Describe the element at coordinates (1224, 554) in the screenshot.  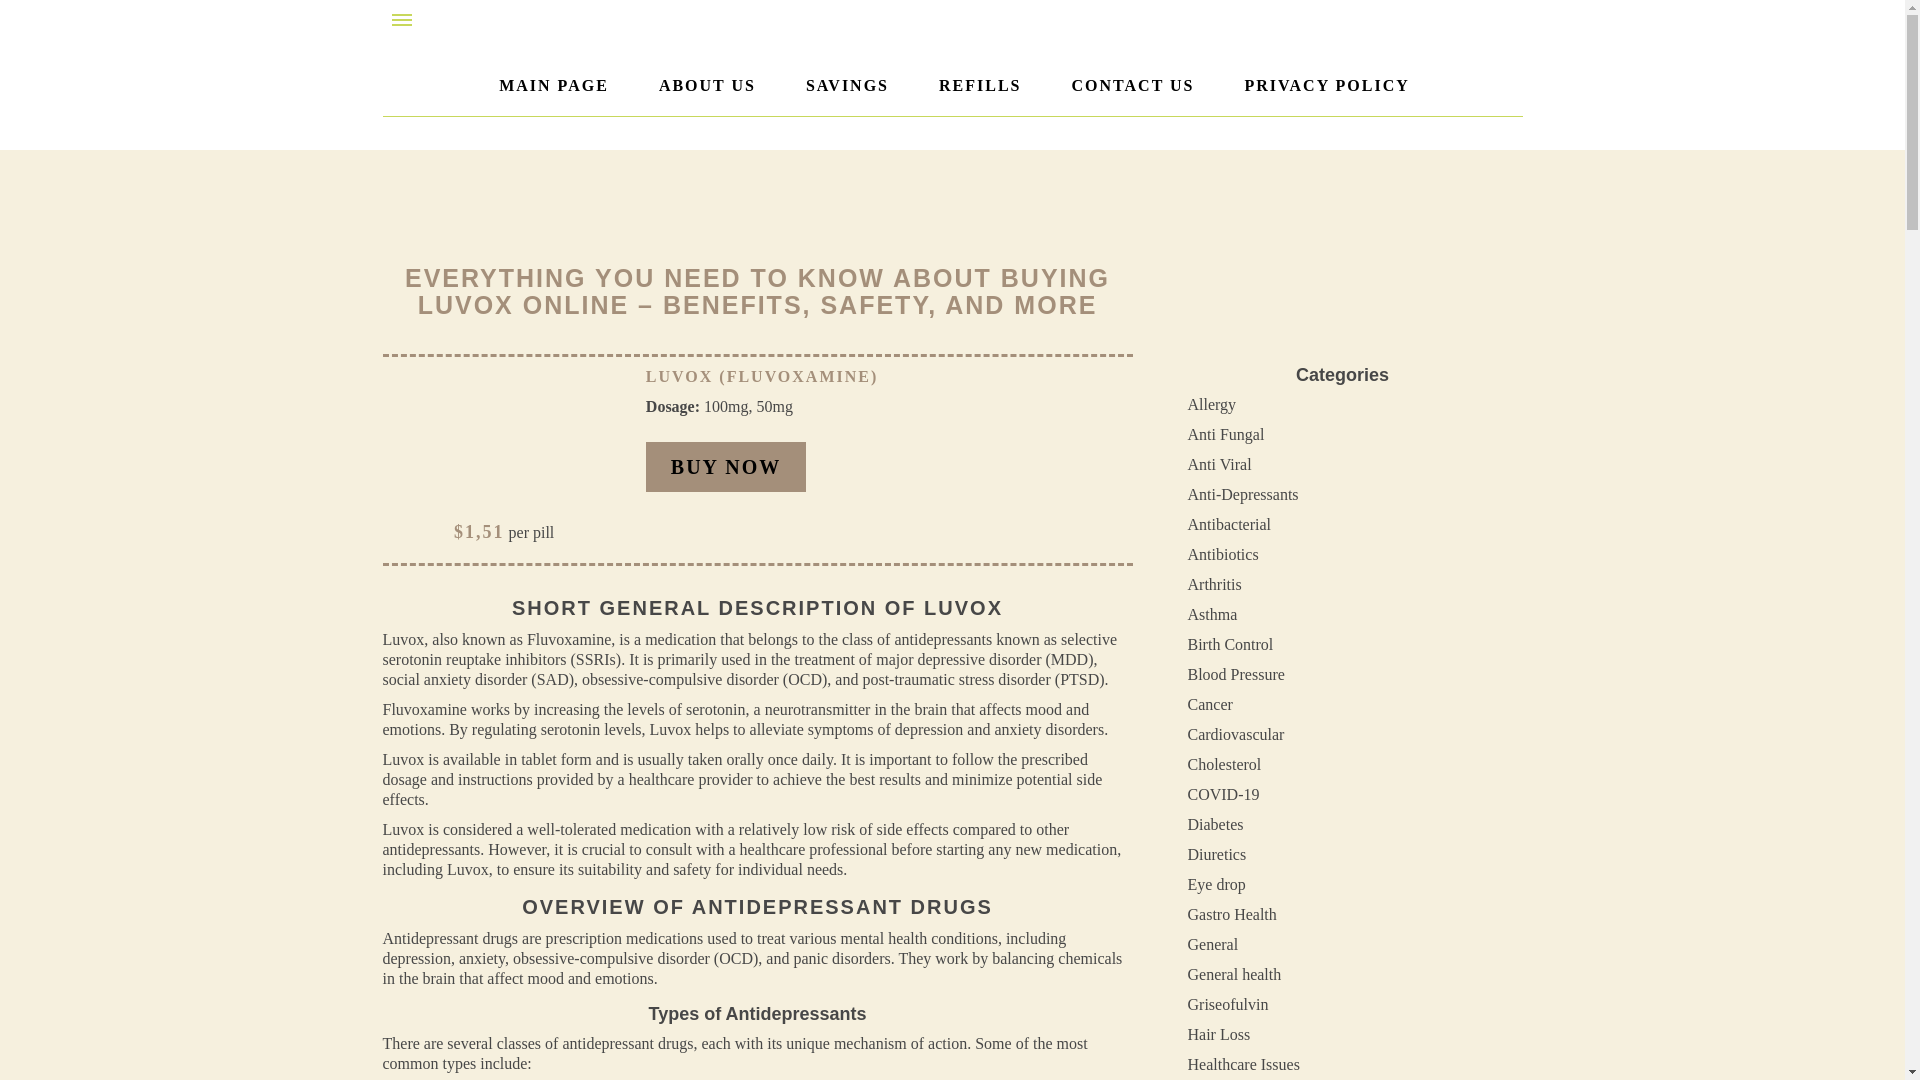
I see `Antibiotics` at that location.